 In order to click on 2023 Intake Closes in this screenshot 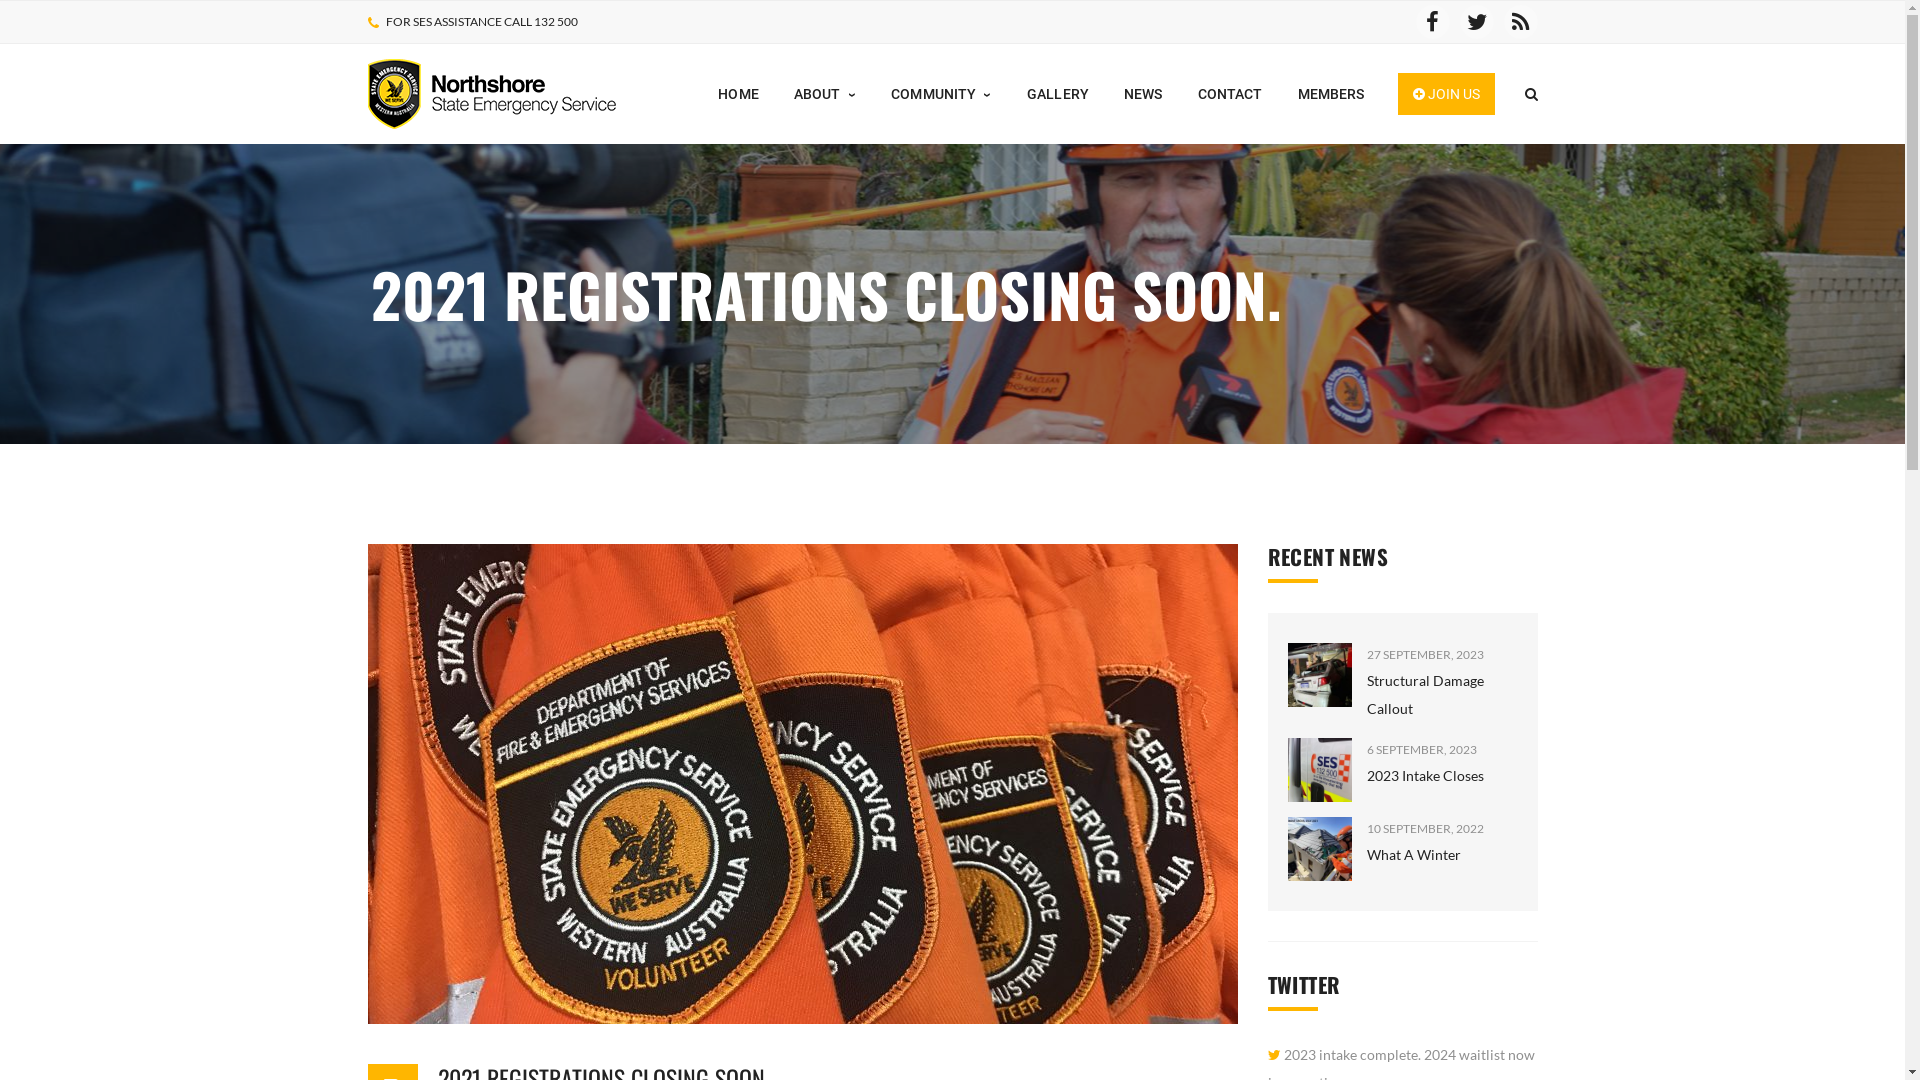, I will do `click(1424, 776)`.